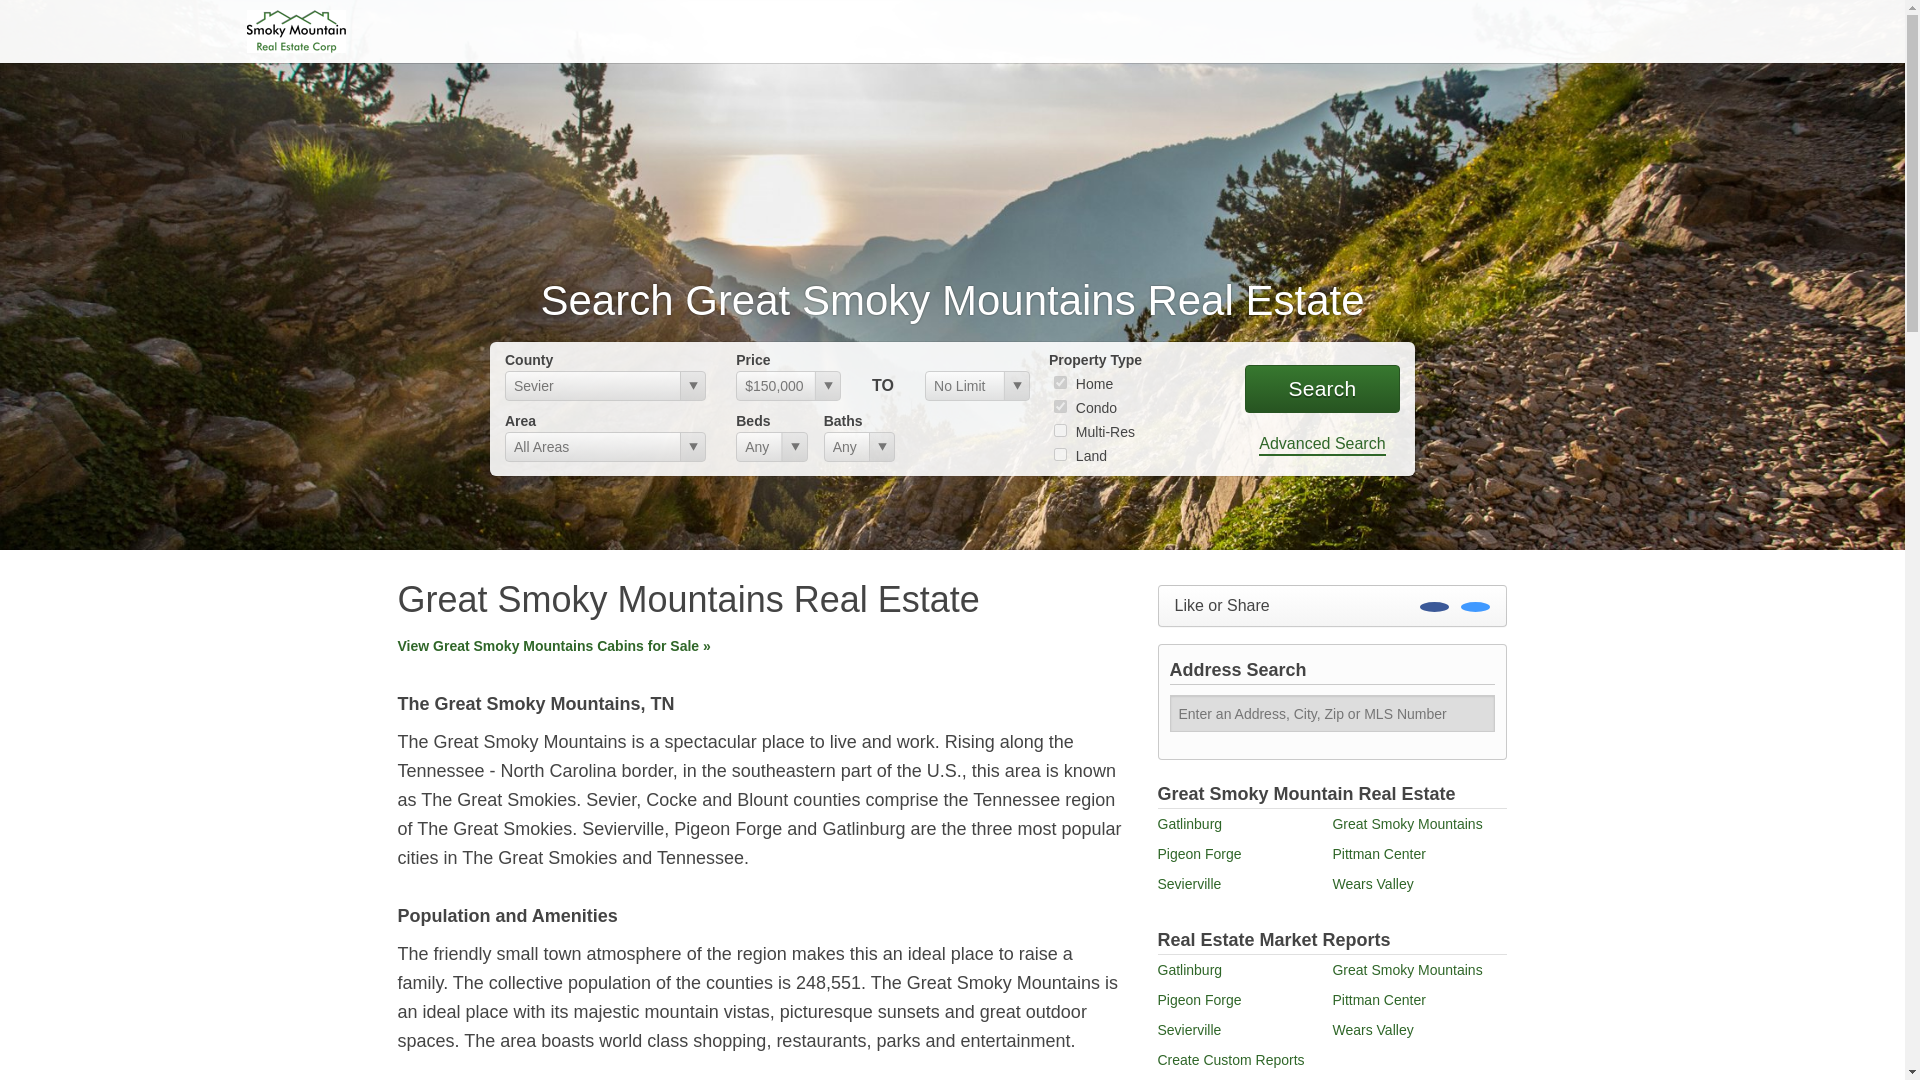  I want to click on res, so click(1060, 382).